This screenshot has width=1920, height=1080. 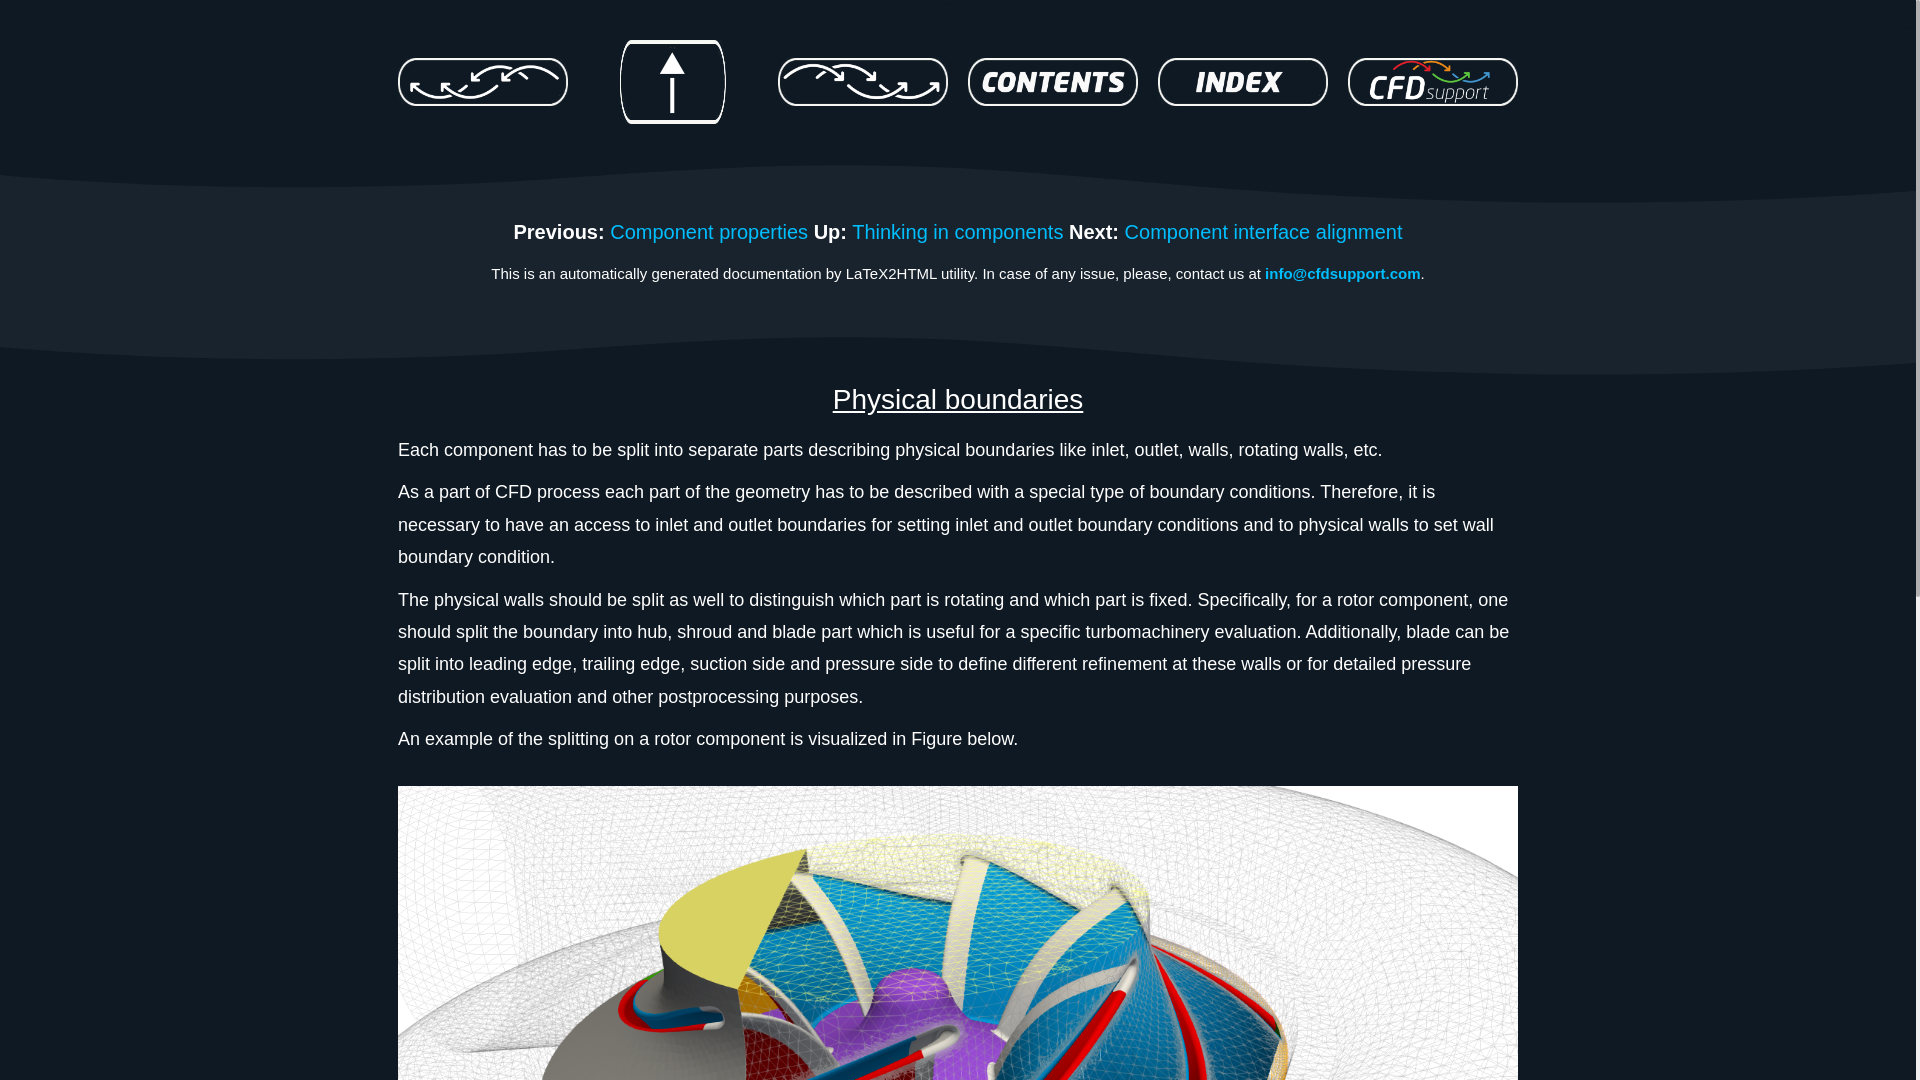 What do you see at coordinates (862, 82) in the screenshot?
I see `Node32 3` at bounding box center [862, 82].